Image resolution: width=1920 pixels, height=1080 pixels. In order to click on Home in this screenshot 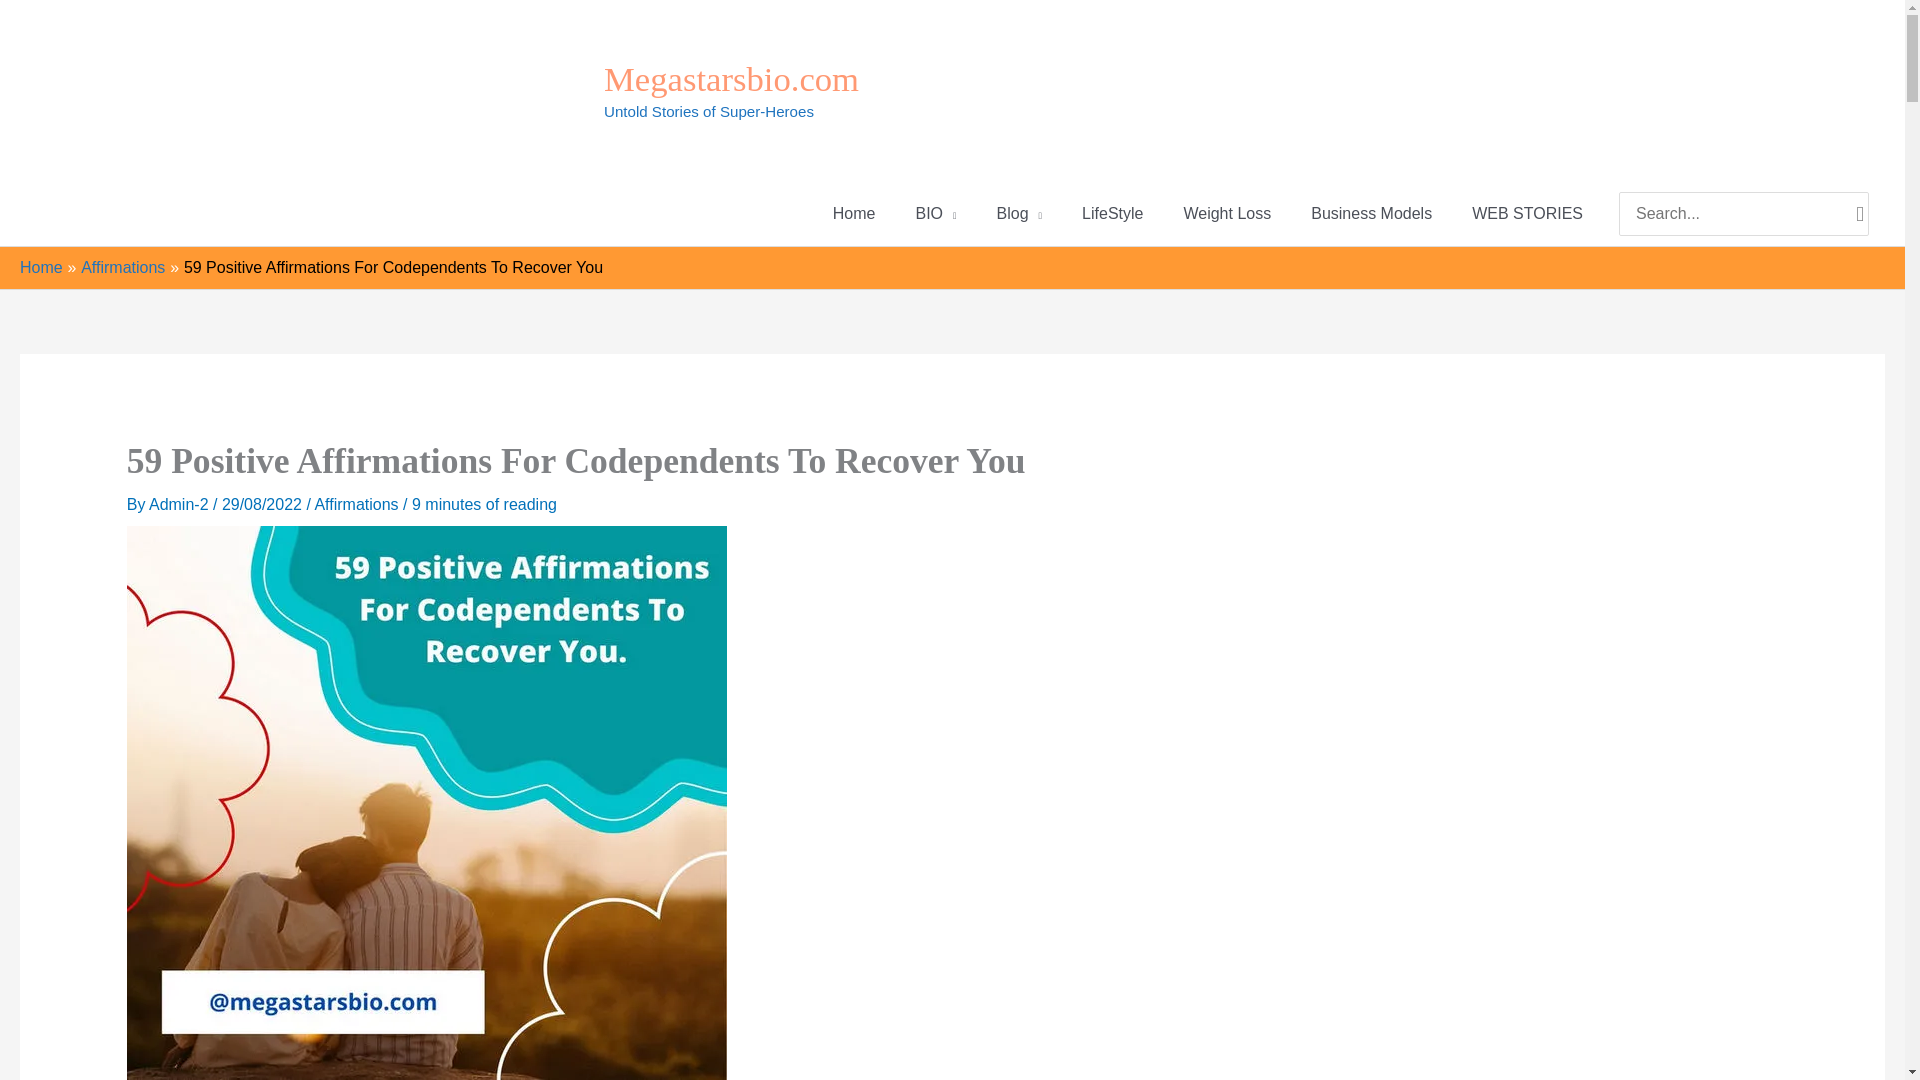, I will do `click(854, 214)`.